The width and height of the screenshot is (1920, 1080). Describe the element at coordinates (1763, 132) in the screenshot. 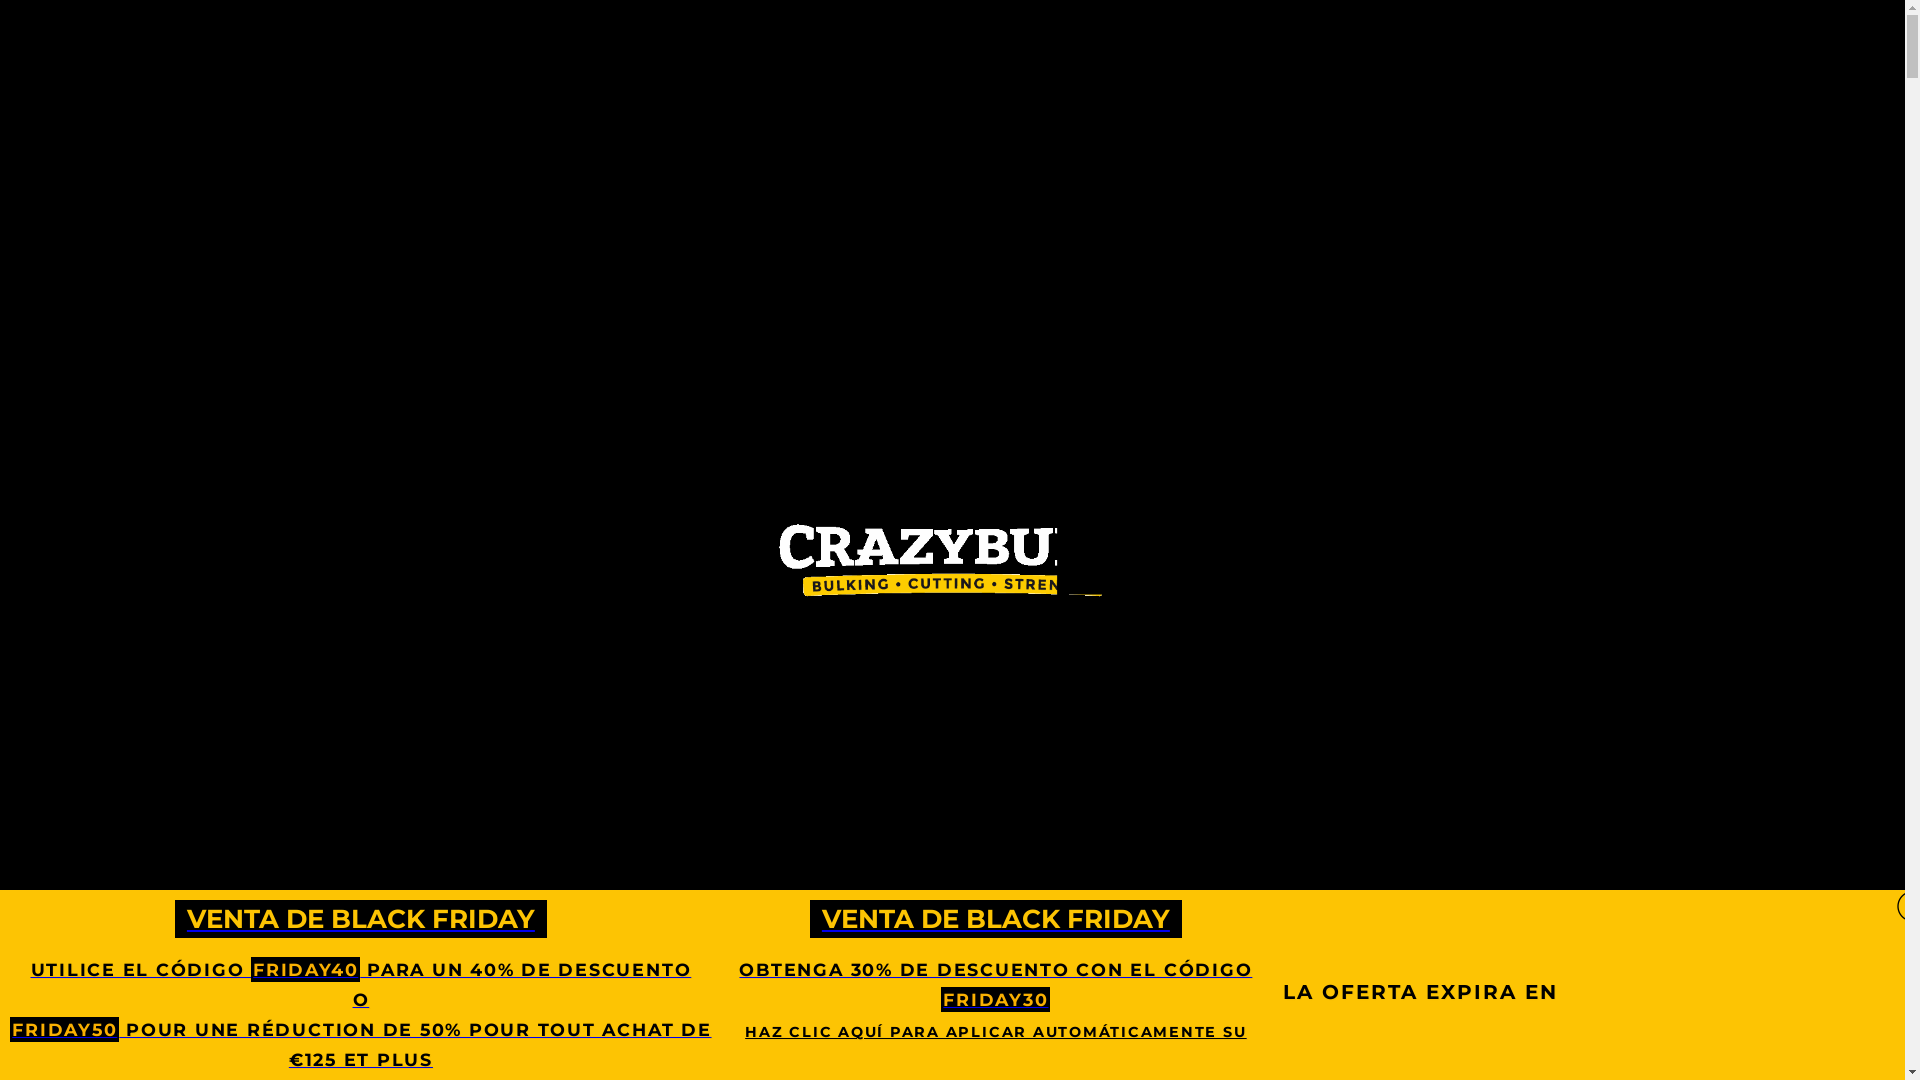

I see `  United States
(USD $)` at that location.